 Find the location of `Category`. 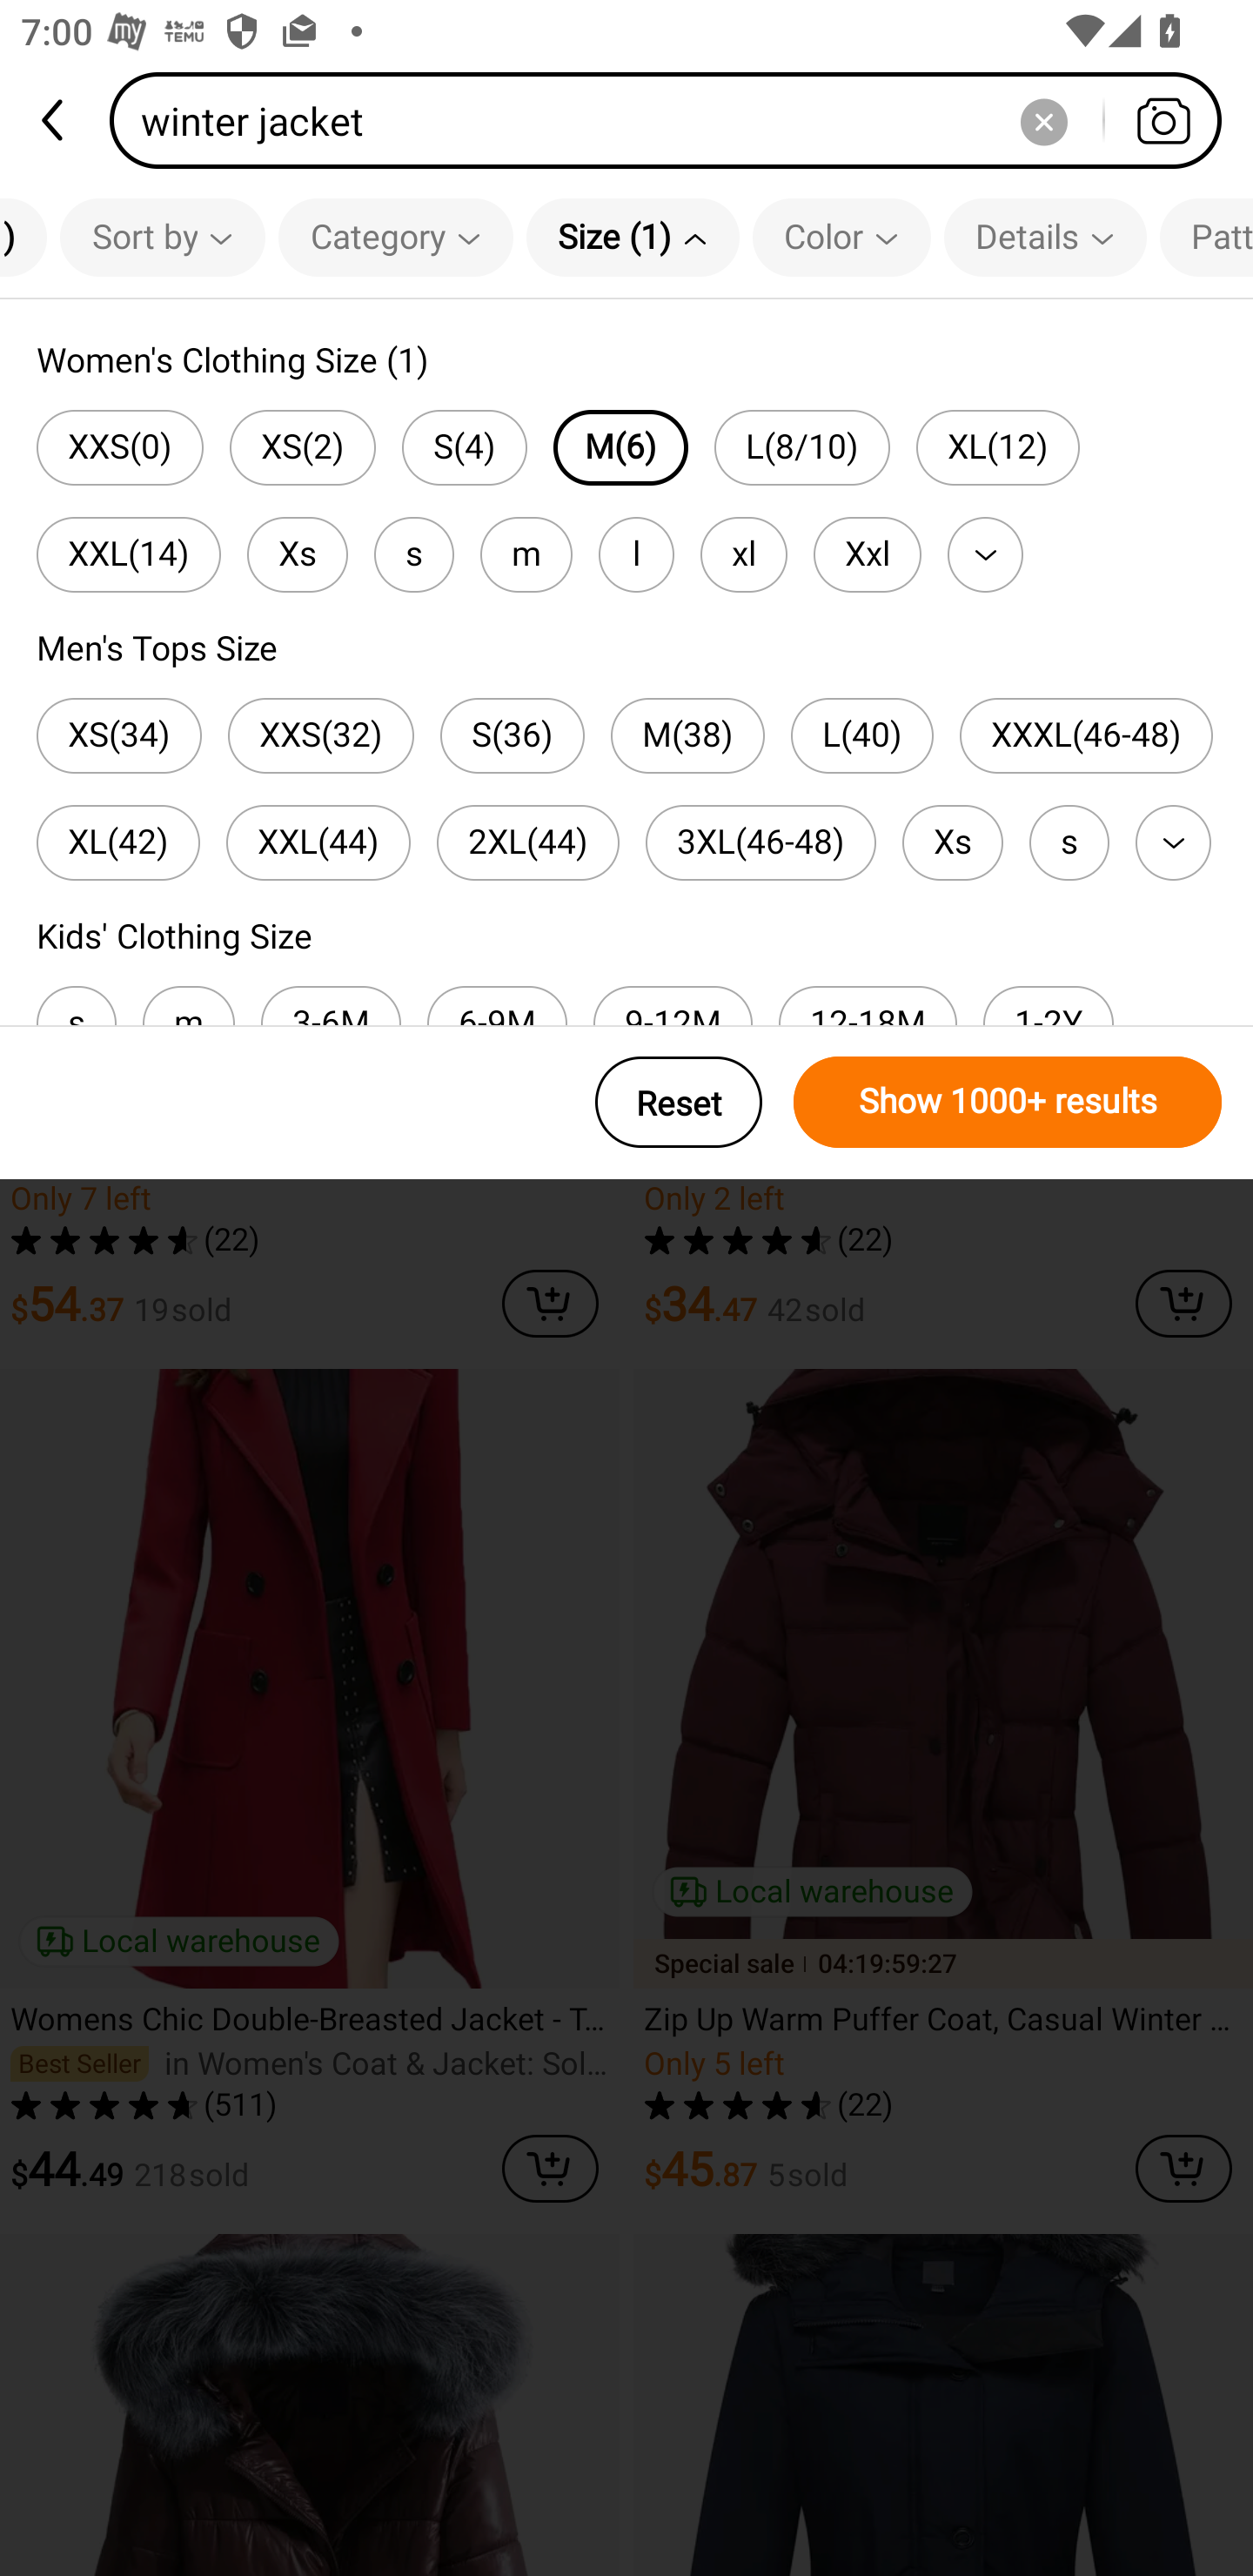

Category is located at coordinates (395, 237).